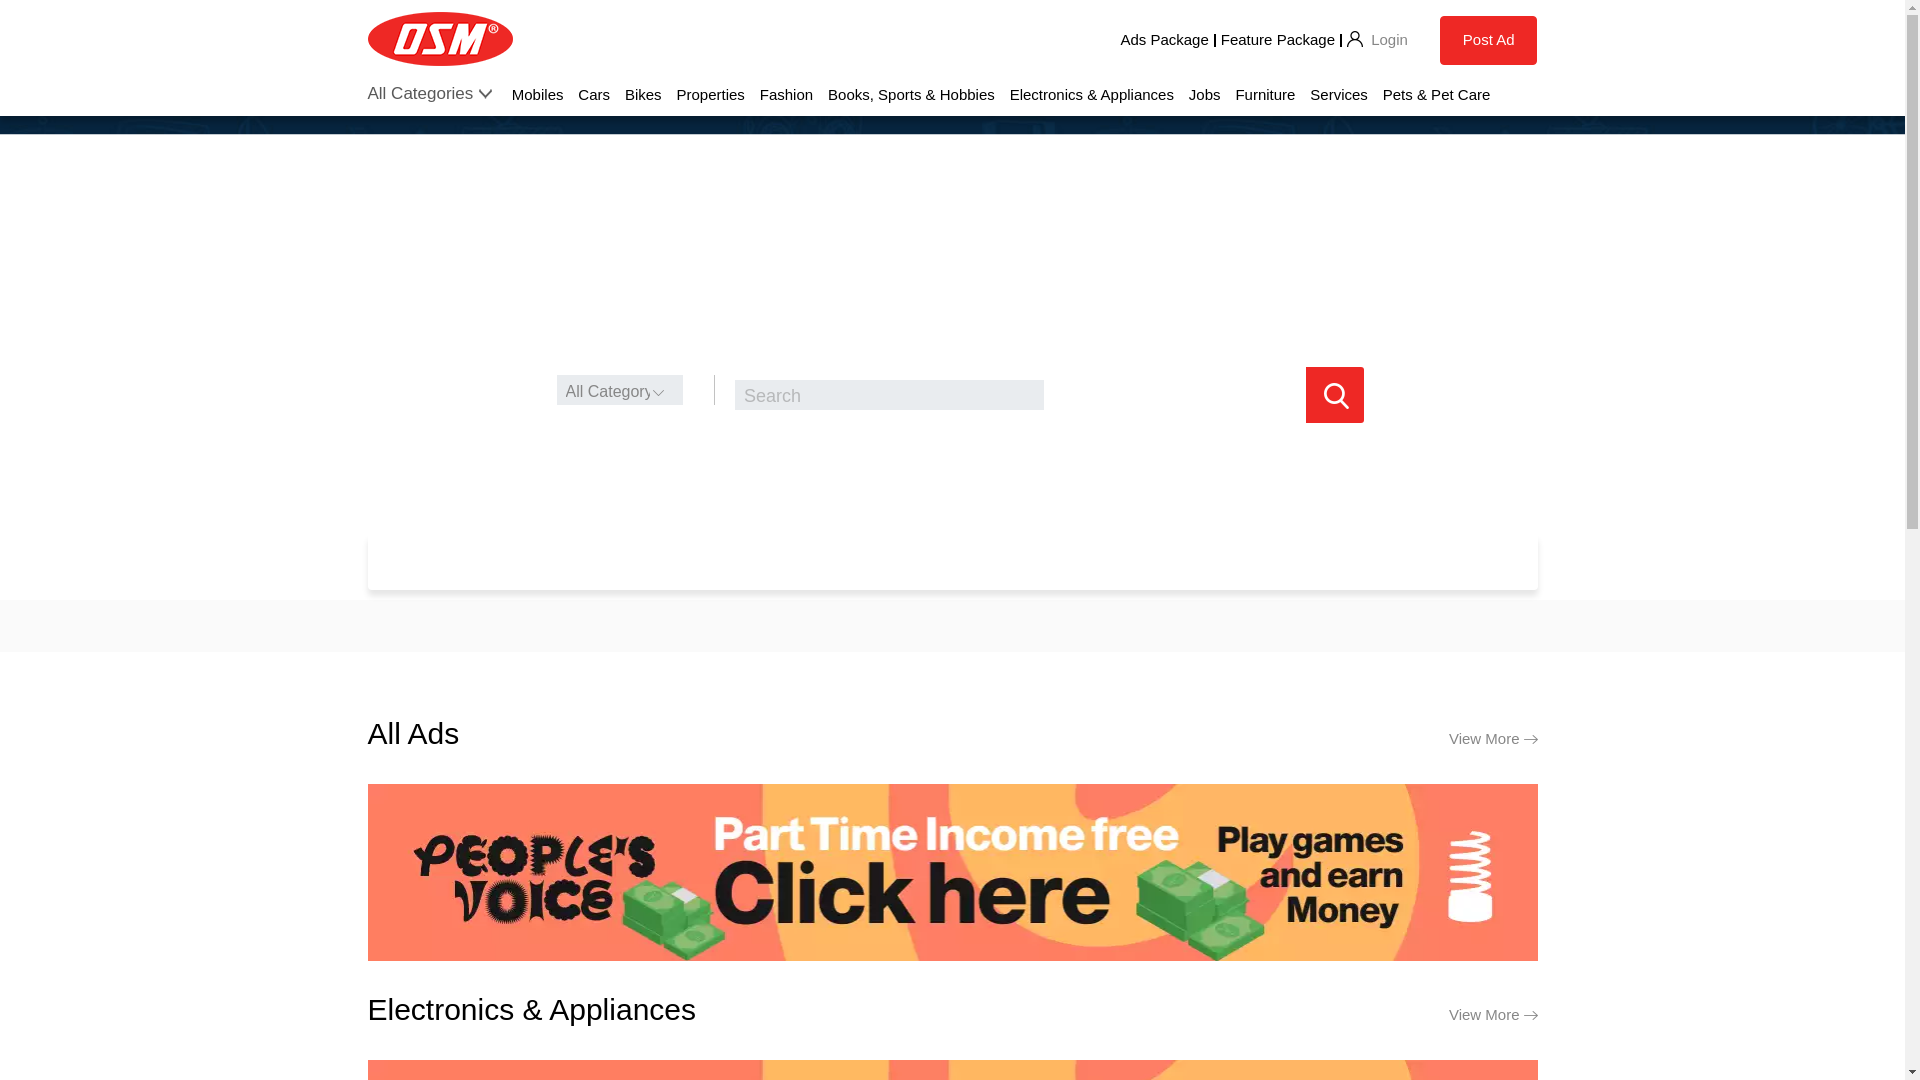 The image size is (1920, 1080). Describe the element at coordinates (421, 94) in the screenshot. I see `All Categories` at that location.